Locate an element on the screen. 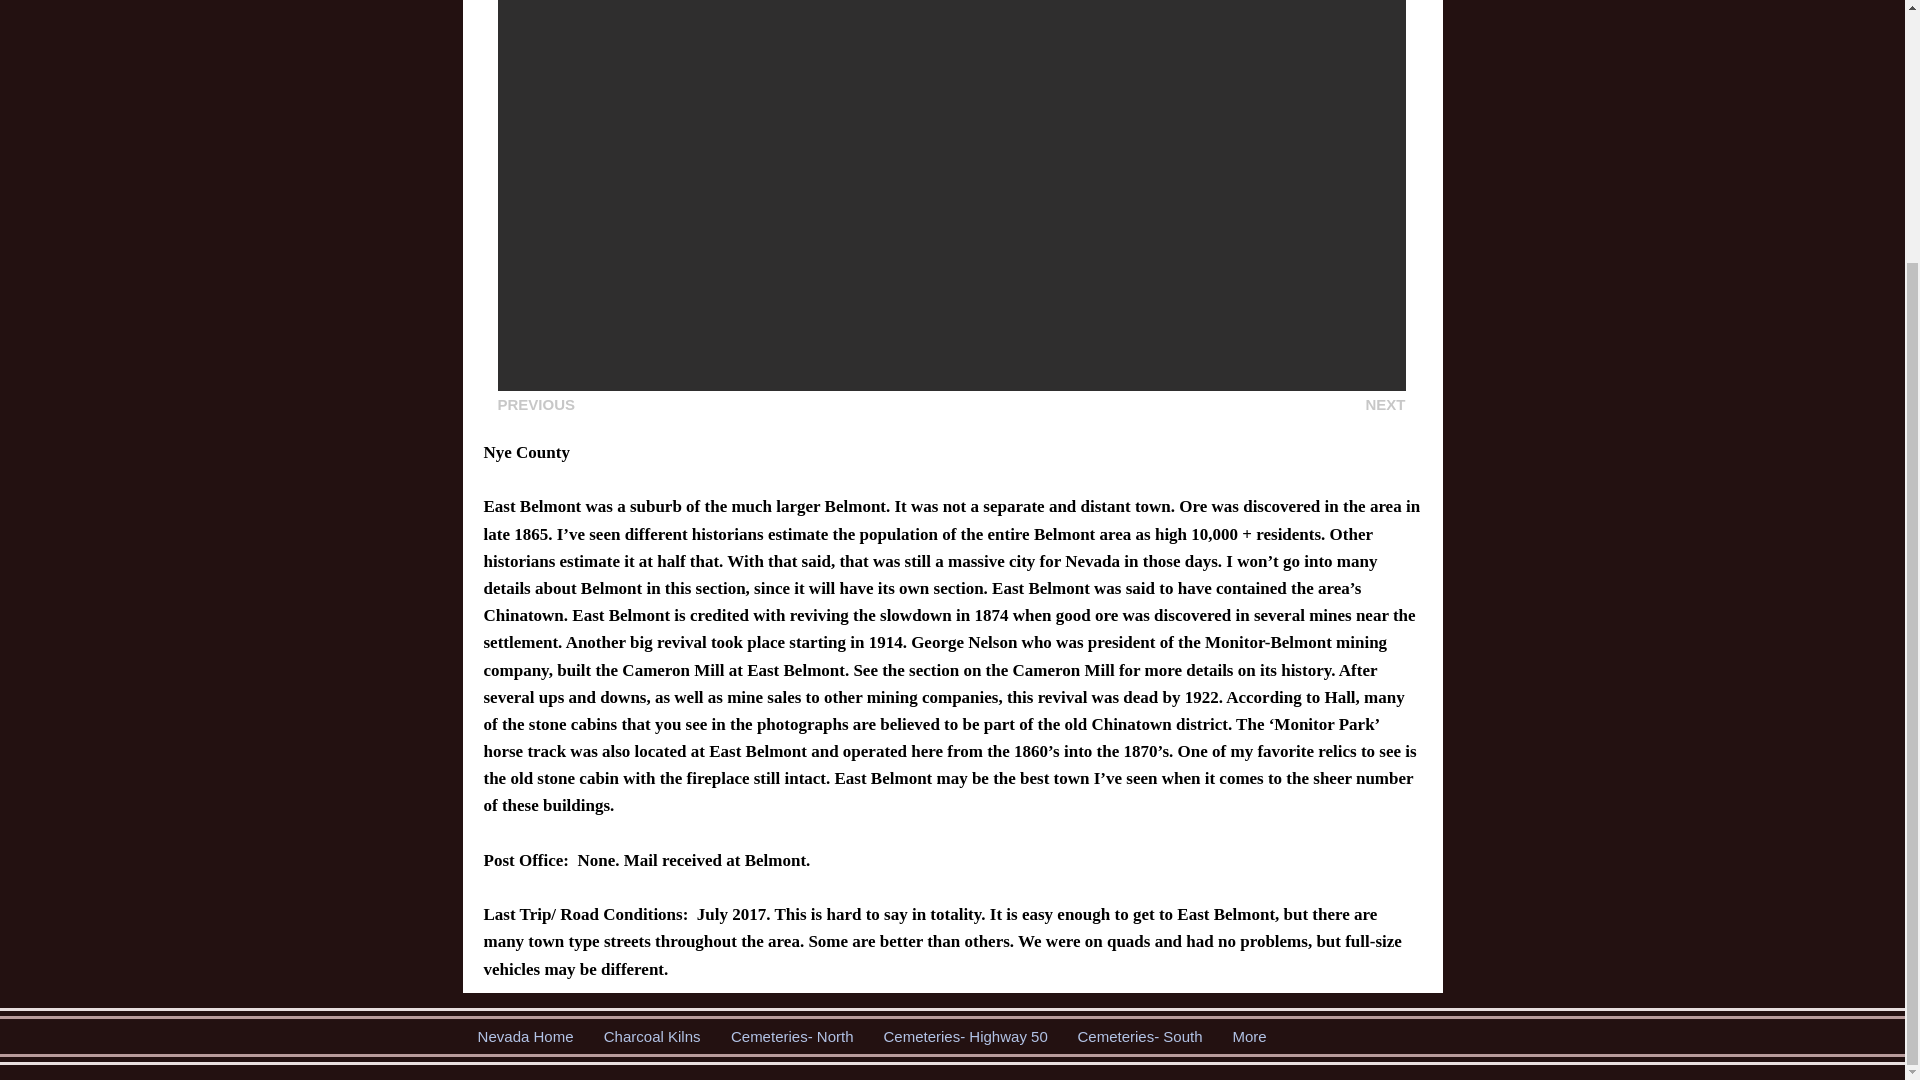 The image size is (1920, 1080). Cemeteries- North is located at coordinates (792, 1036).